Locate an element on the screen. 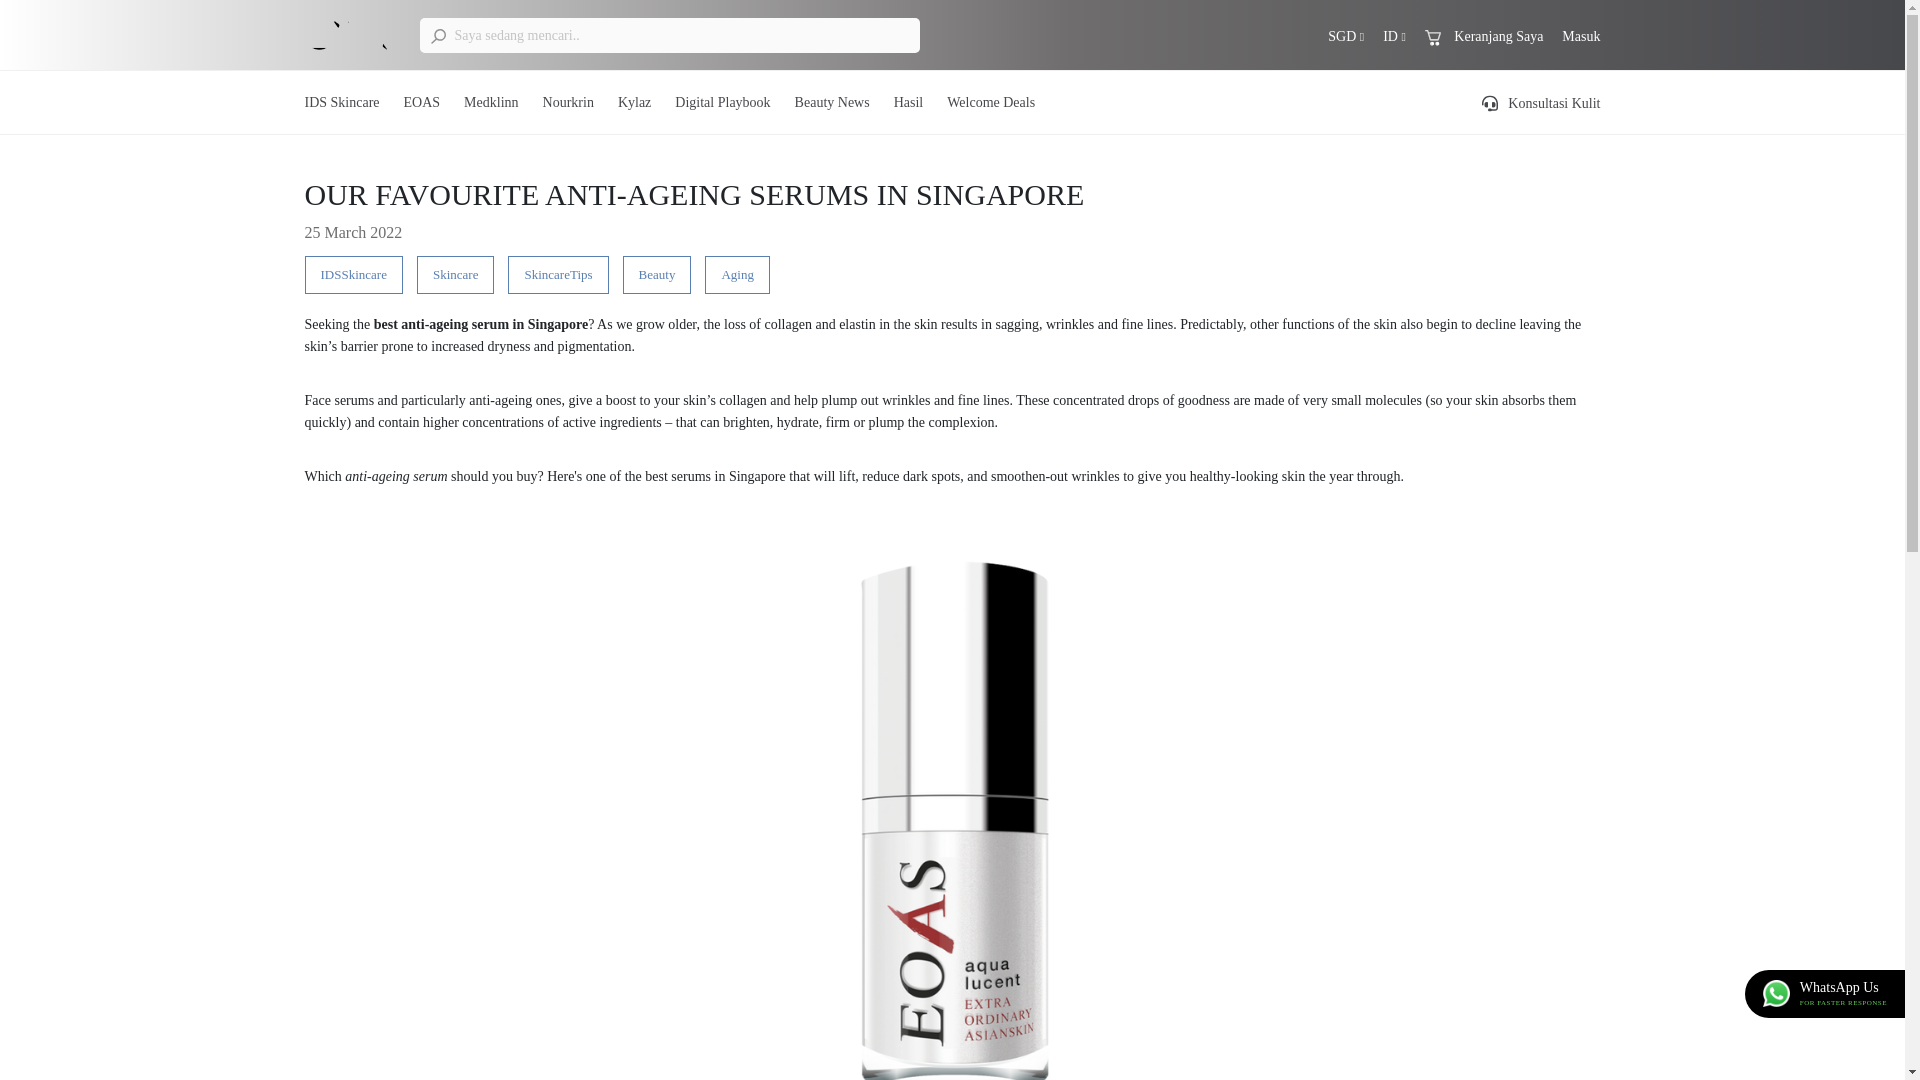 Image resolution: width=1920 pixels, height=1080 pixels. EOAS is located at coordinates (422, 102).